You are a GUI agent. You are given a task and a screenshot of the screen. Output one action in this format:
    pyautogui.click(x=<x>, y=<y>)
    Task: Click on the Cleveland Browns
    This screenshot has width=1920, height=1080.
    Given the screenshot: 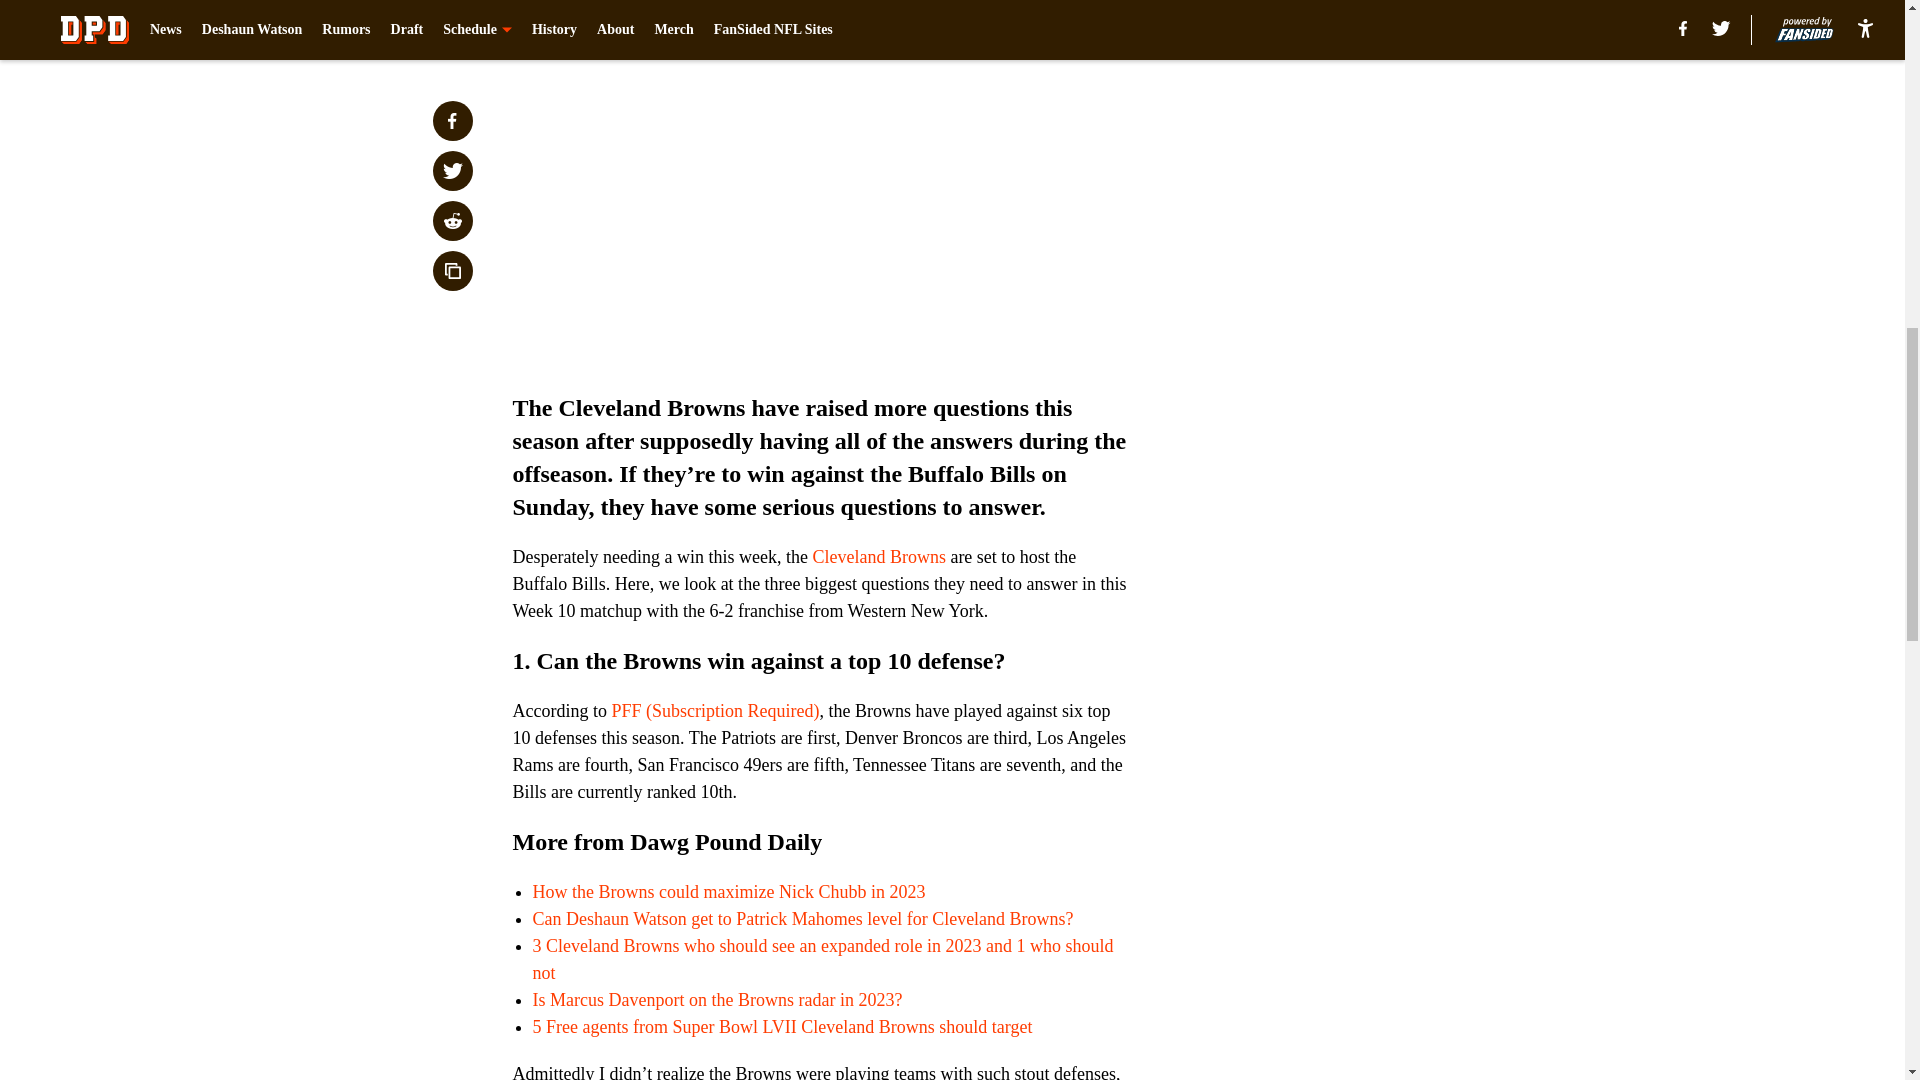 What is the action you would take?
    pyautogui.click(x=878, y=556)
    